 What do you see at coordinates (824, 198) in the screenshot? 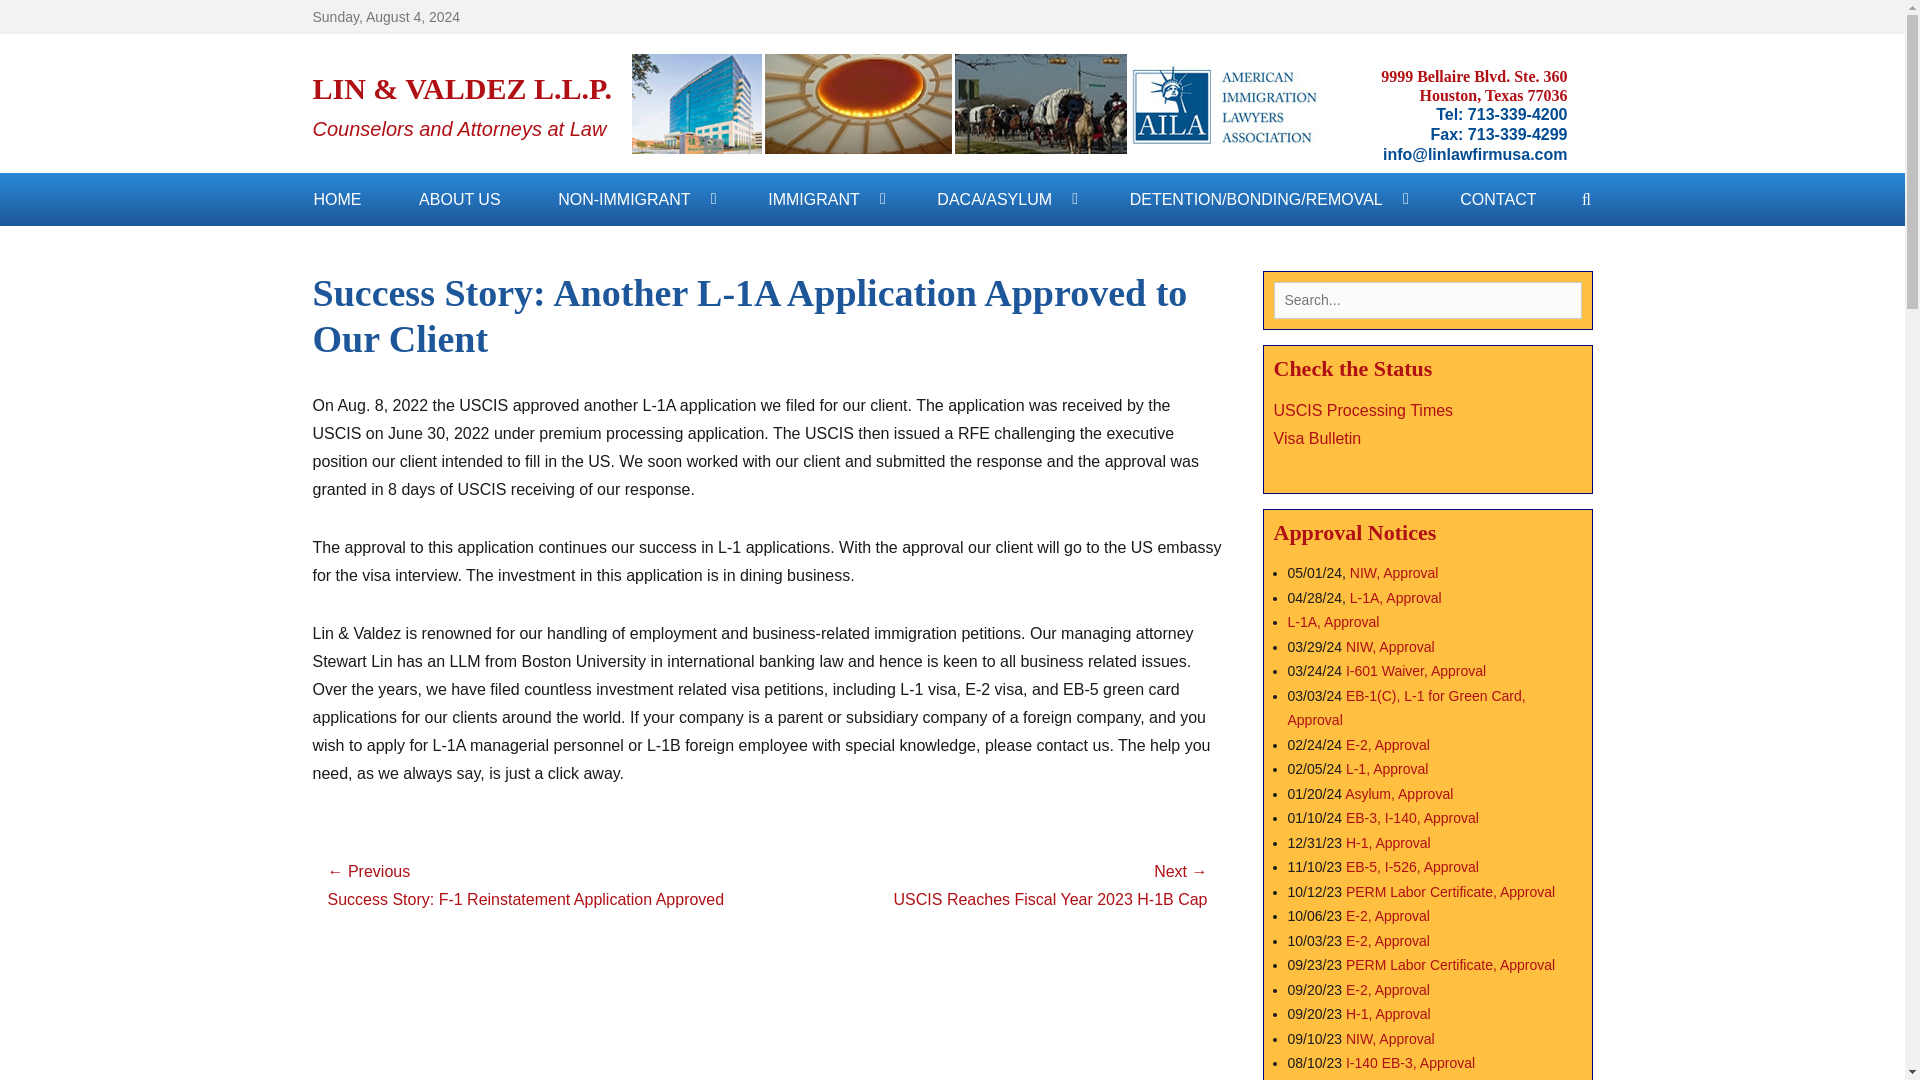
I see `IMMIGRANT` at bounding box center [824, 198].